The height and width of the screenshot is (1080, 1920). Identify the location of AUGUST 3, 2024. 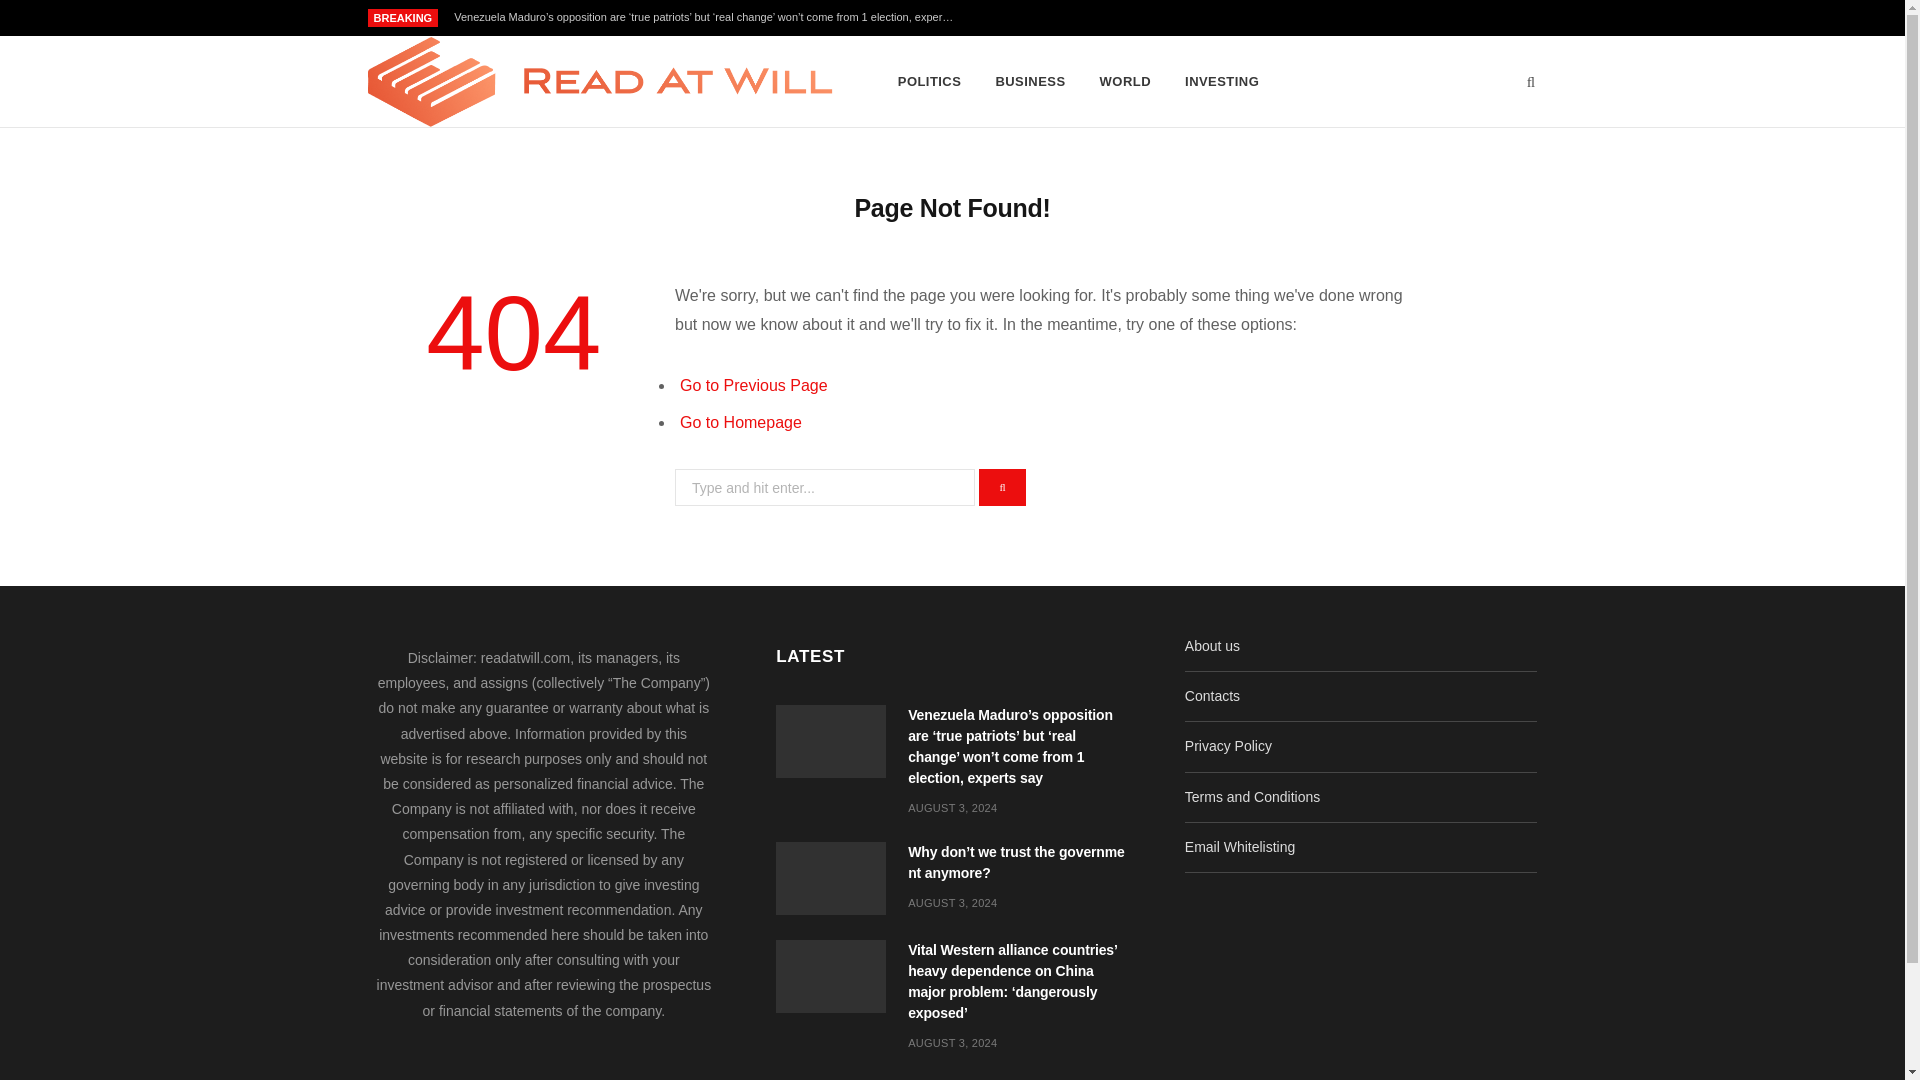
(952, 903).